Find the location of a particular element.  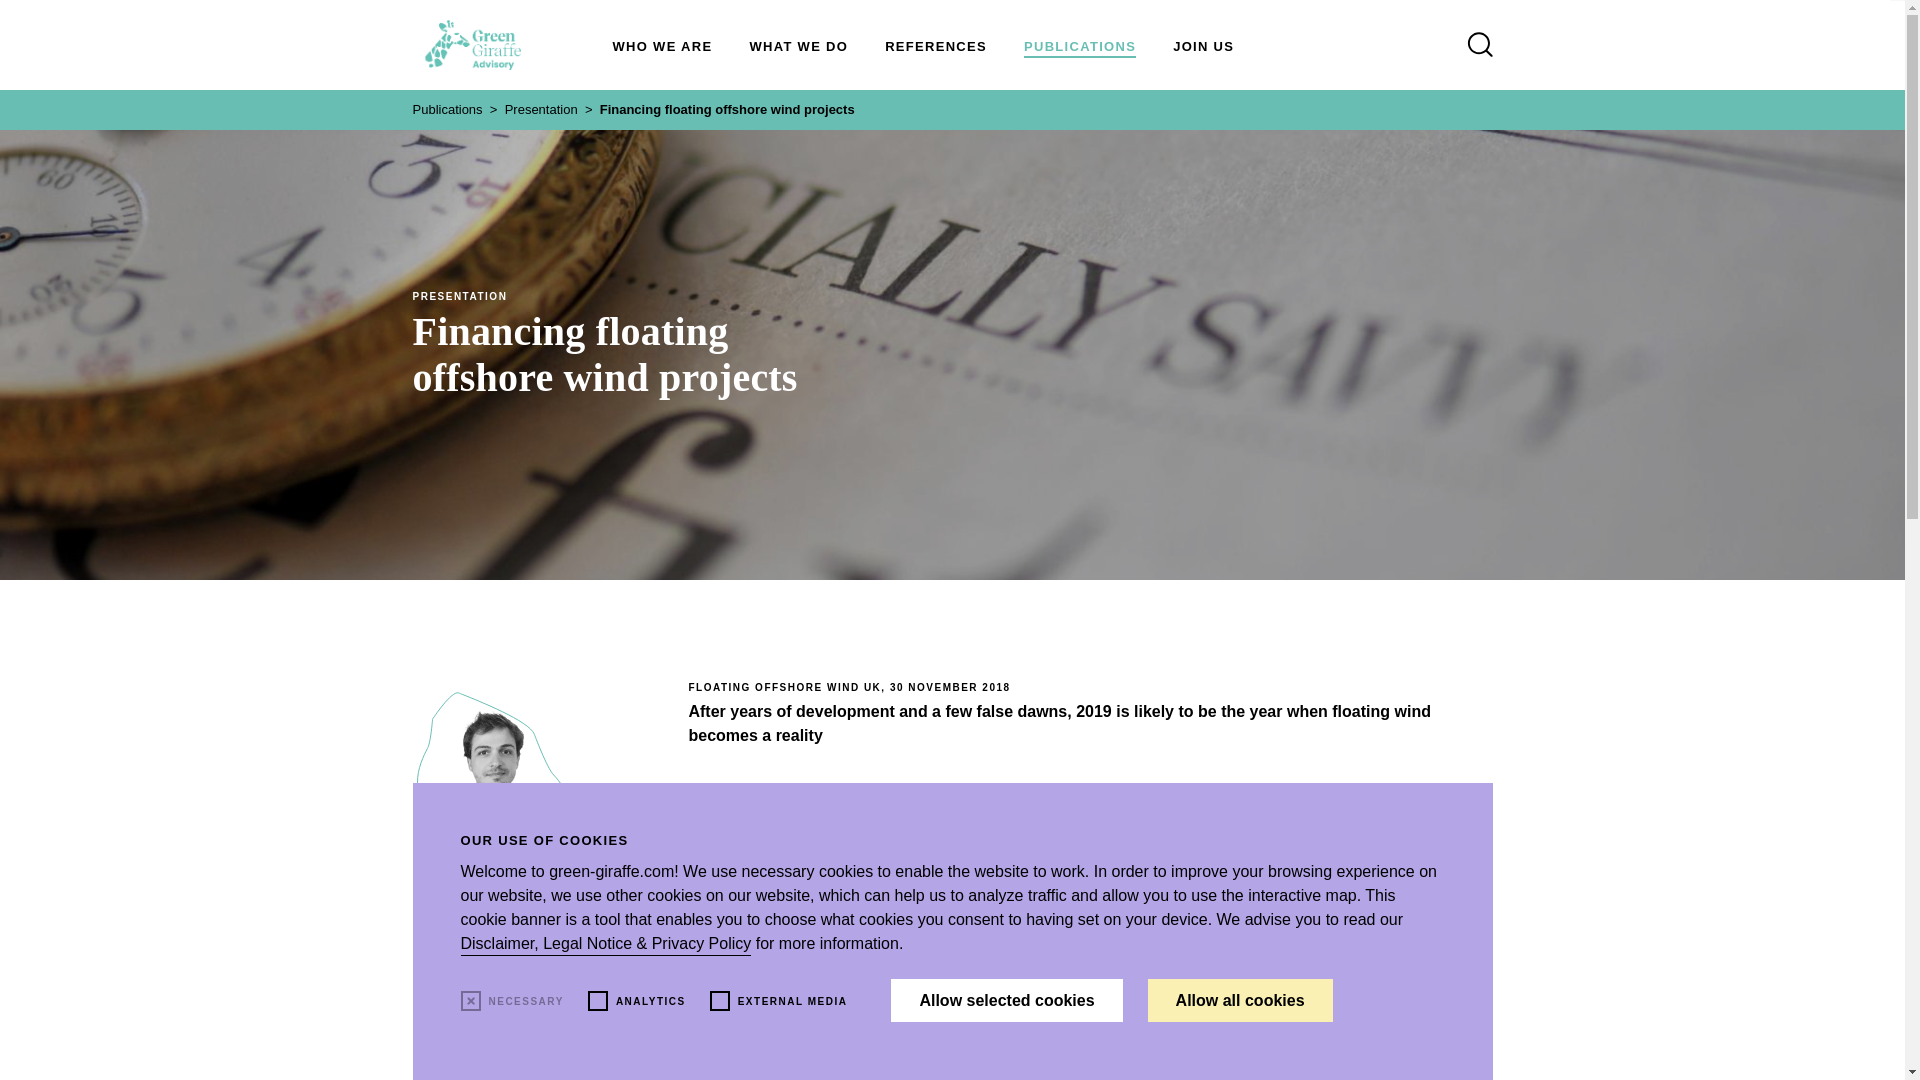

Cookie notice is located at coordinates (524, 1000).